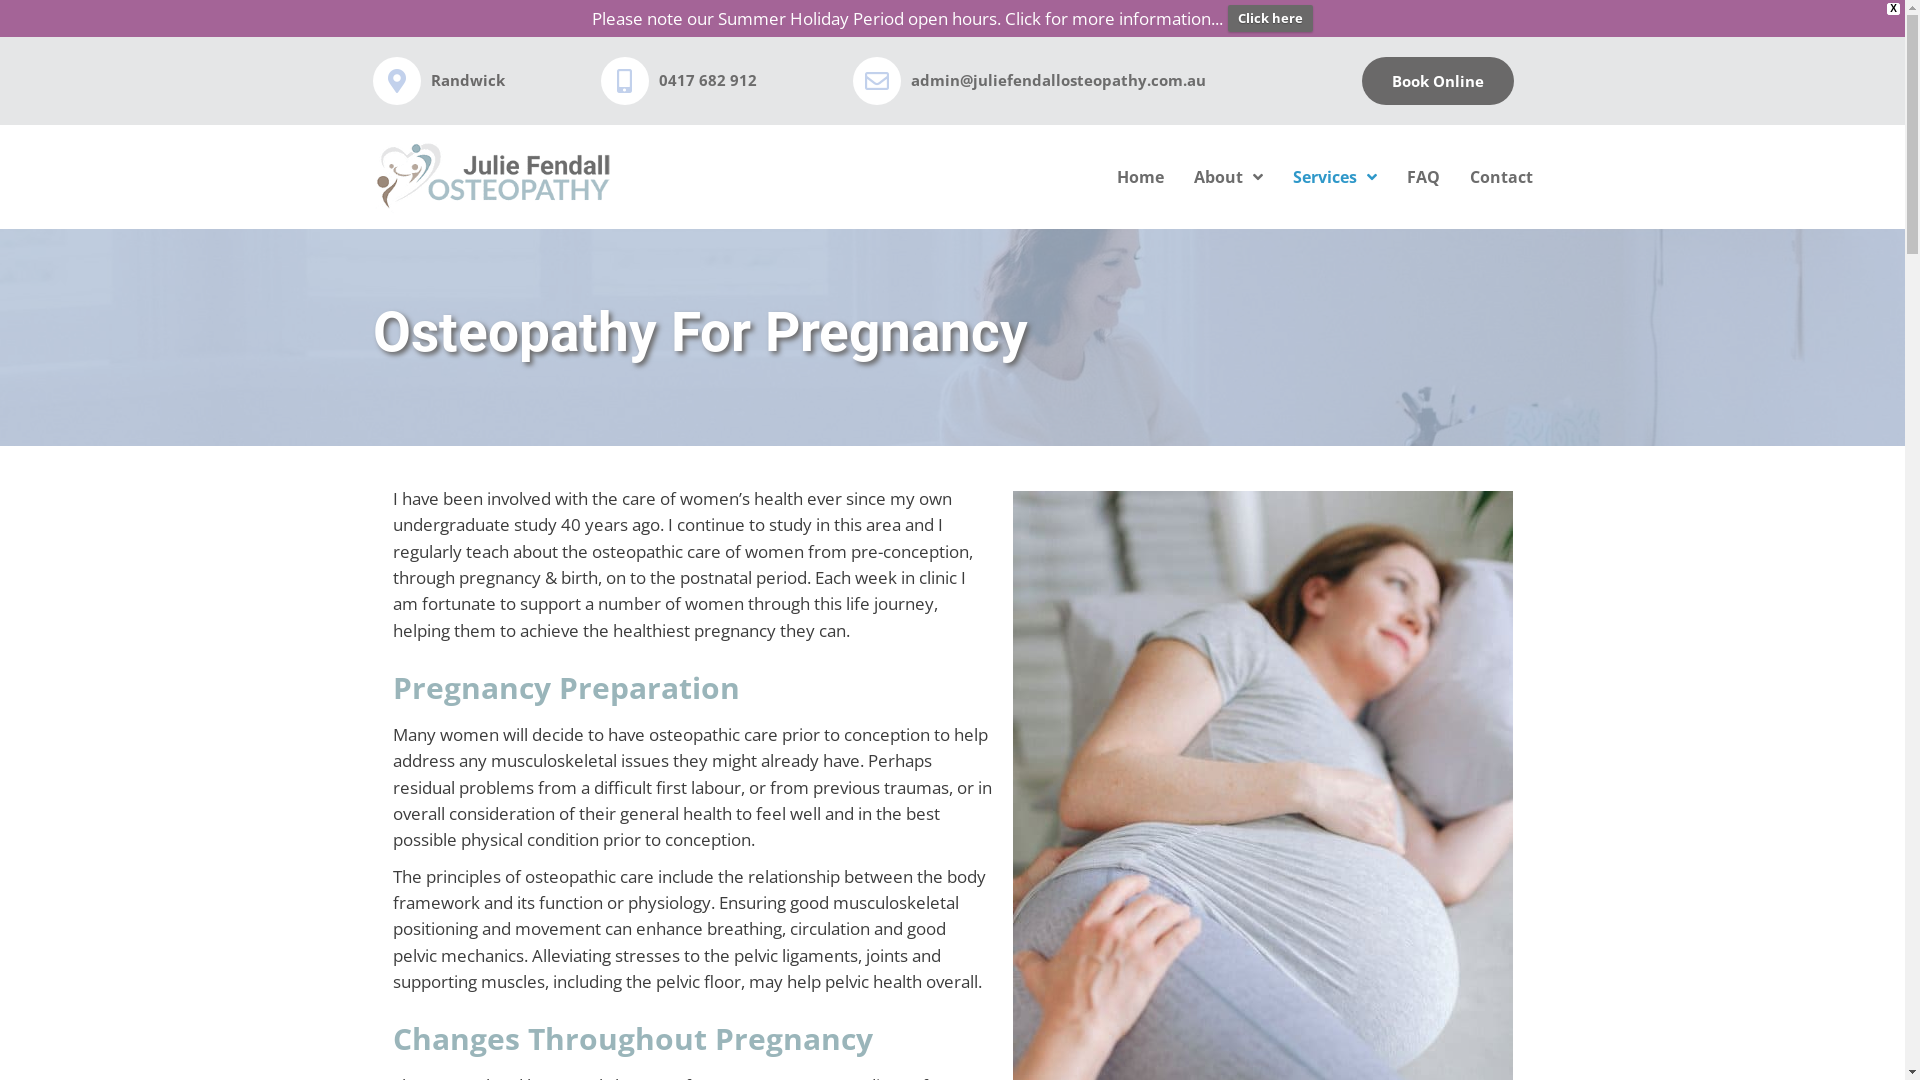 Image resolution: width=1920 pixels, height=1080 pixels. Describe the element at coordinates (1438, 81) in the screenshot. I see `Book Online` at that location.